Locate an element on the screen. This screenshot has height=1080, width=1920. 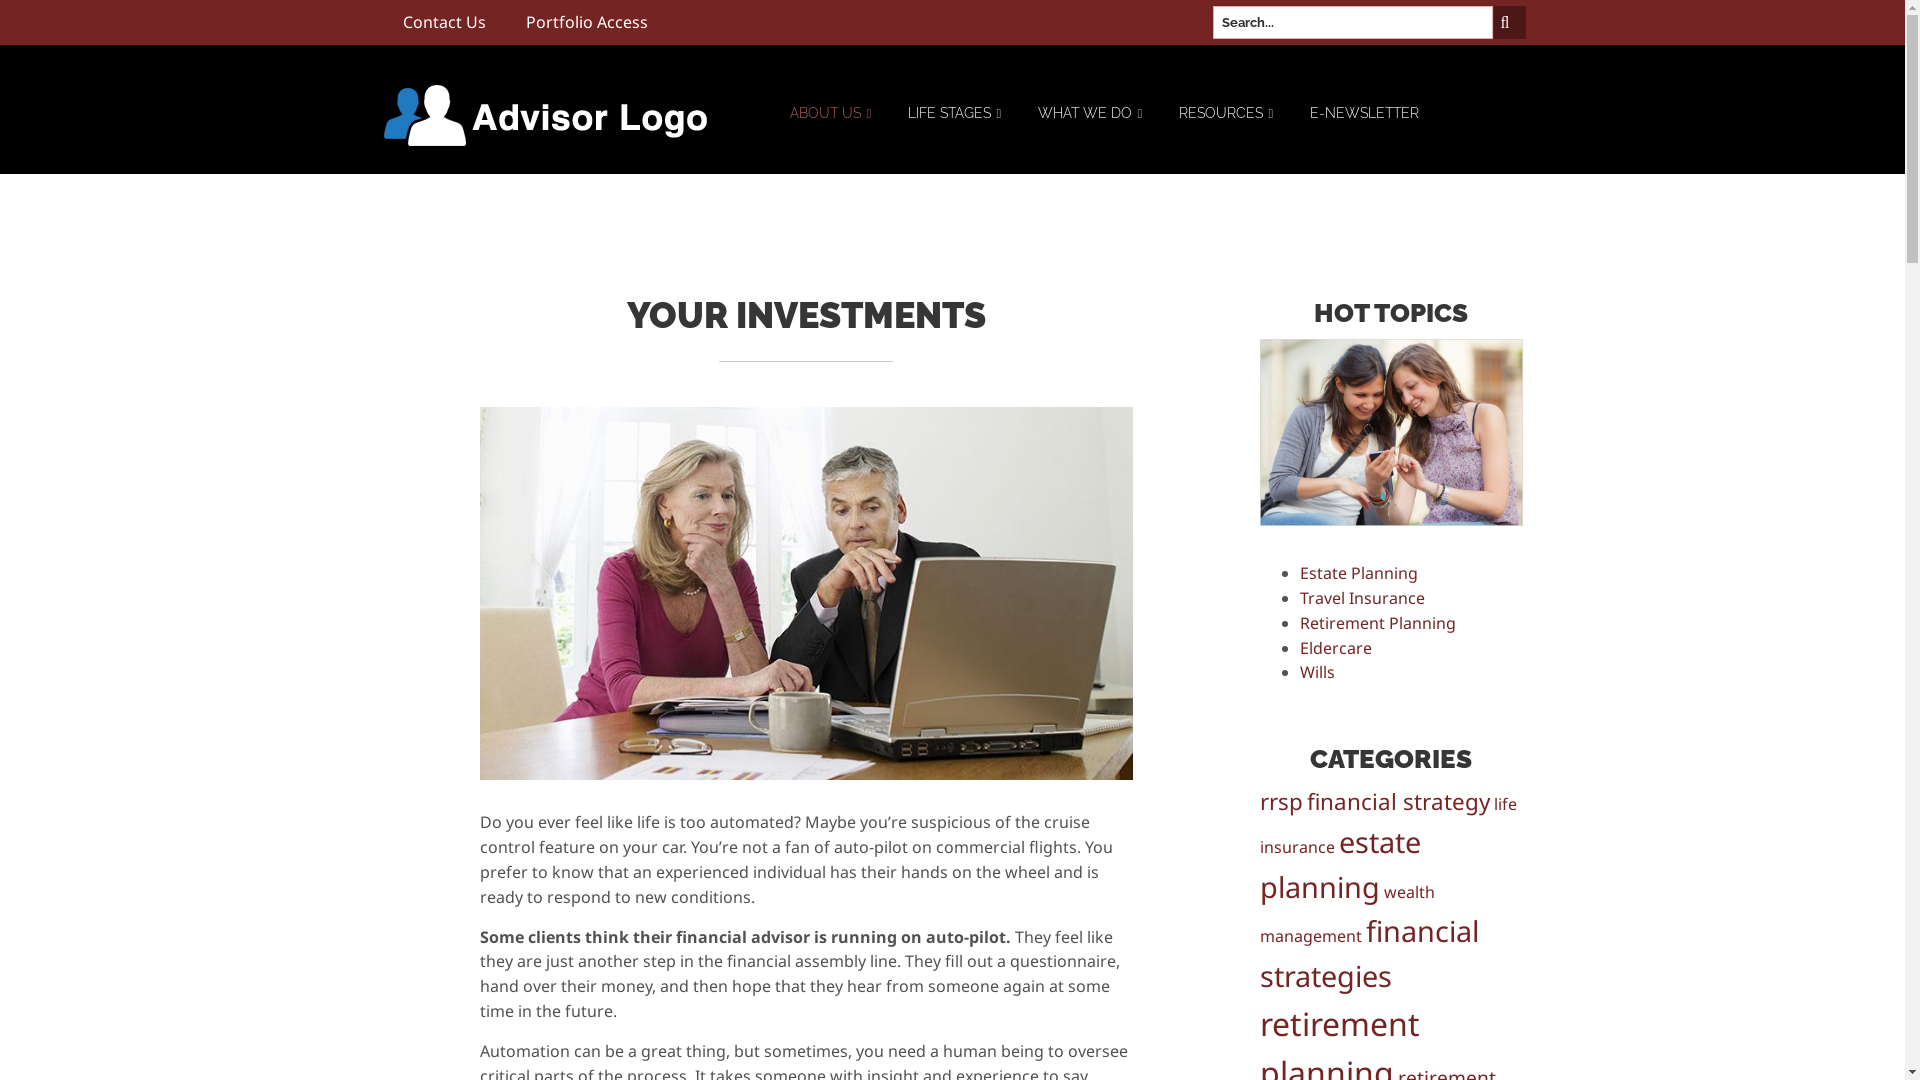
estate planning is located at coordinates (1340, 864).